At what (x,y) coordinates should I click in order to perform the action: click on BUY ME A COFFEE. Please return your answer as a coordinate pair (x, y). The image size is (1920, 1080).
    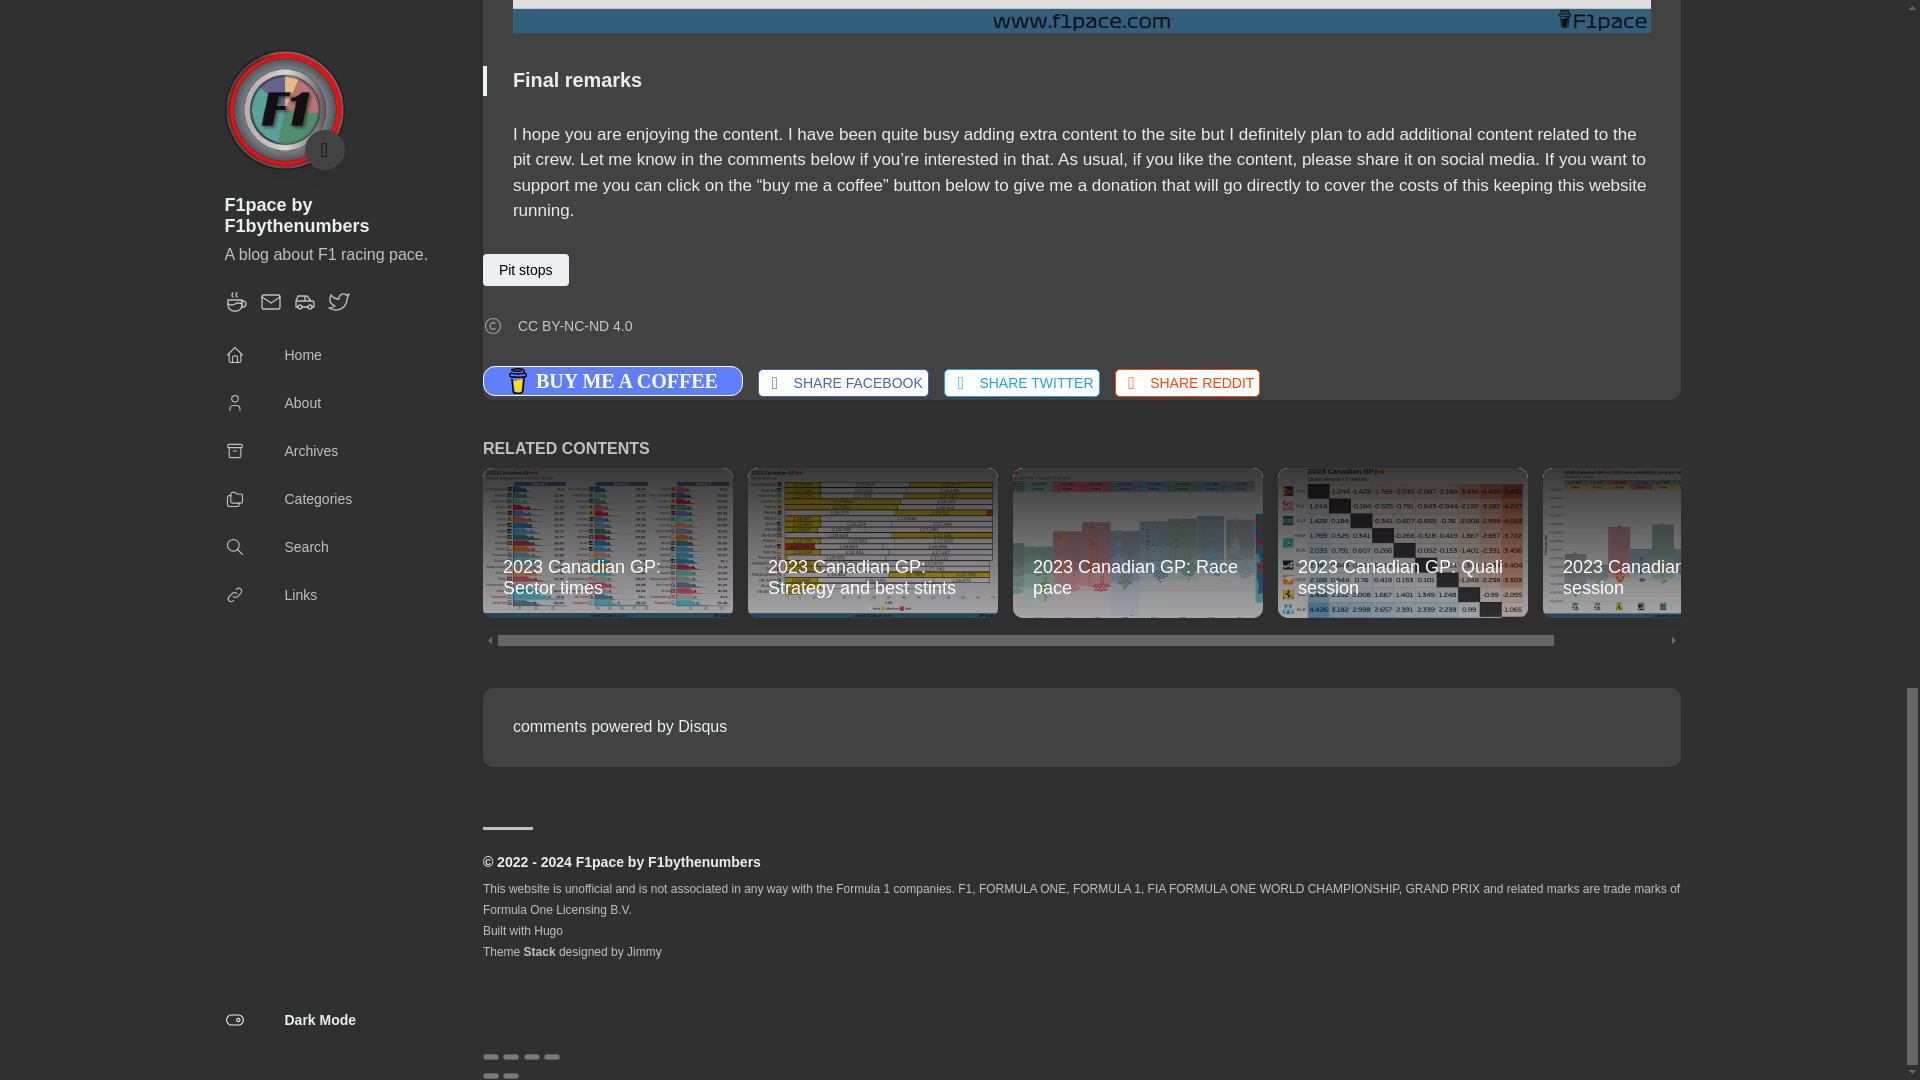
    Looking at the image, I should click on (613, 381).